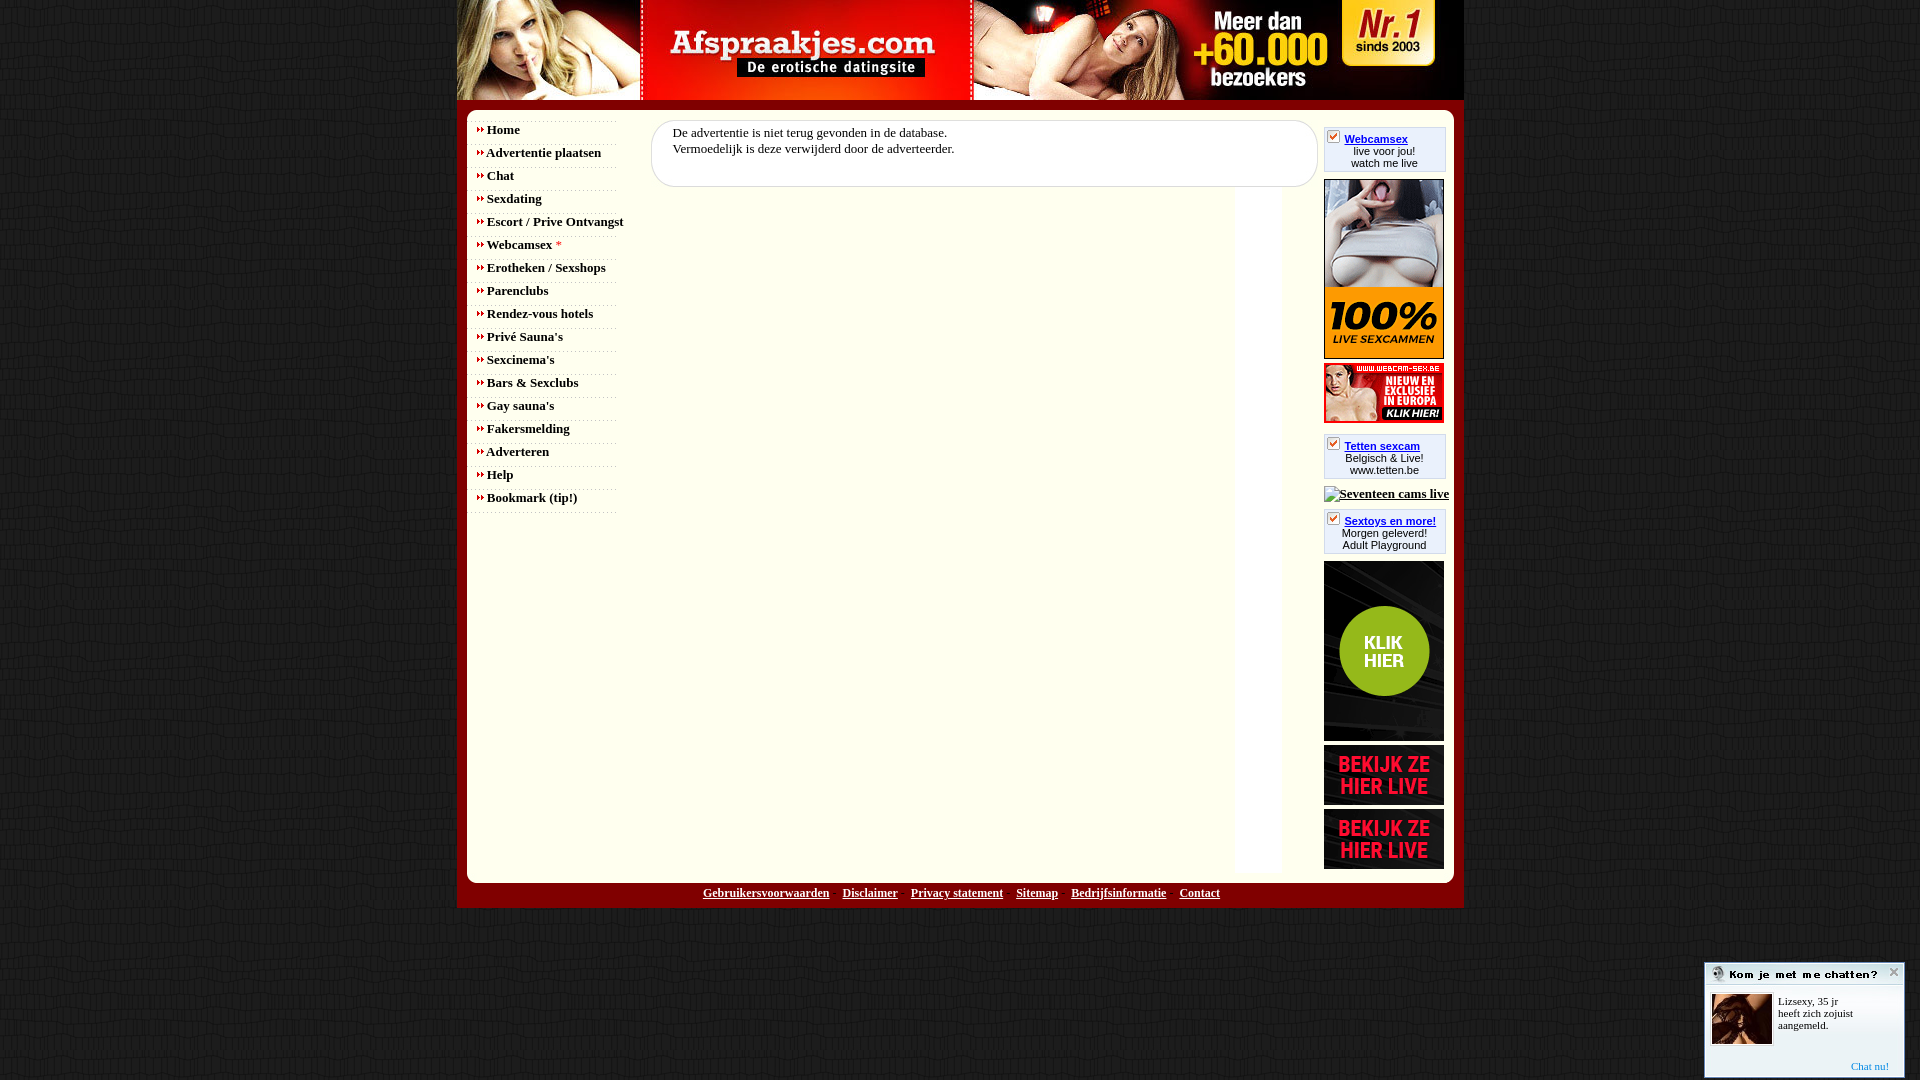 The width and height of the screenshot is (1920, 1080). What do you see at coordinates (1804, 1019) in the screenshot?
I see `Lizsexy, 35 jr
heeft zich zojuist aangemeld.
Chat nu!` at bounding box center [1804, 1019].